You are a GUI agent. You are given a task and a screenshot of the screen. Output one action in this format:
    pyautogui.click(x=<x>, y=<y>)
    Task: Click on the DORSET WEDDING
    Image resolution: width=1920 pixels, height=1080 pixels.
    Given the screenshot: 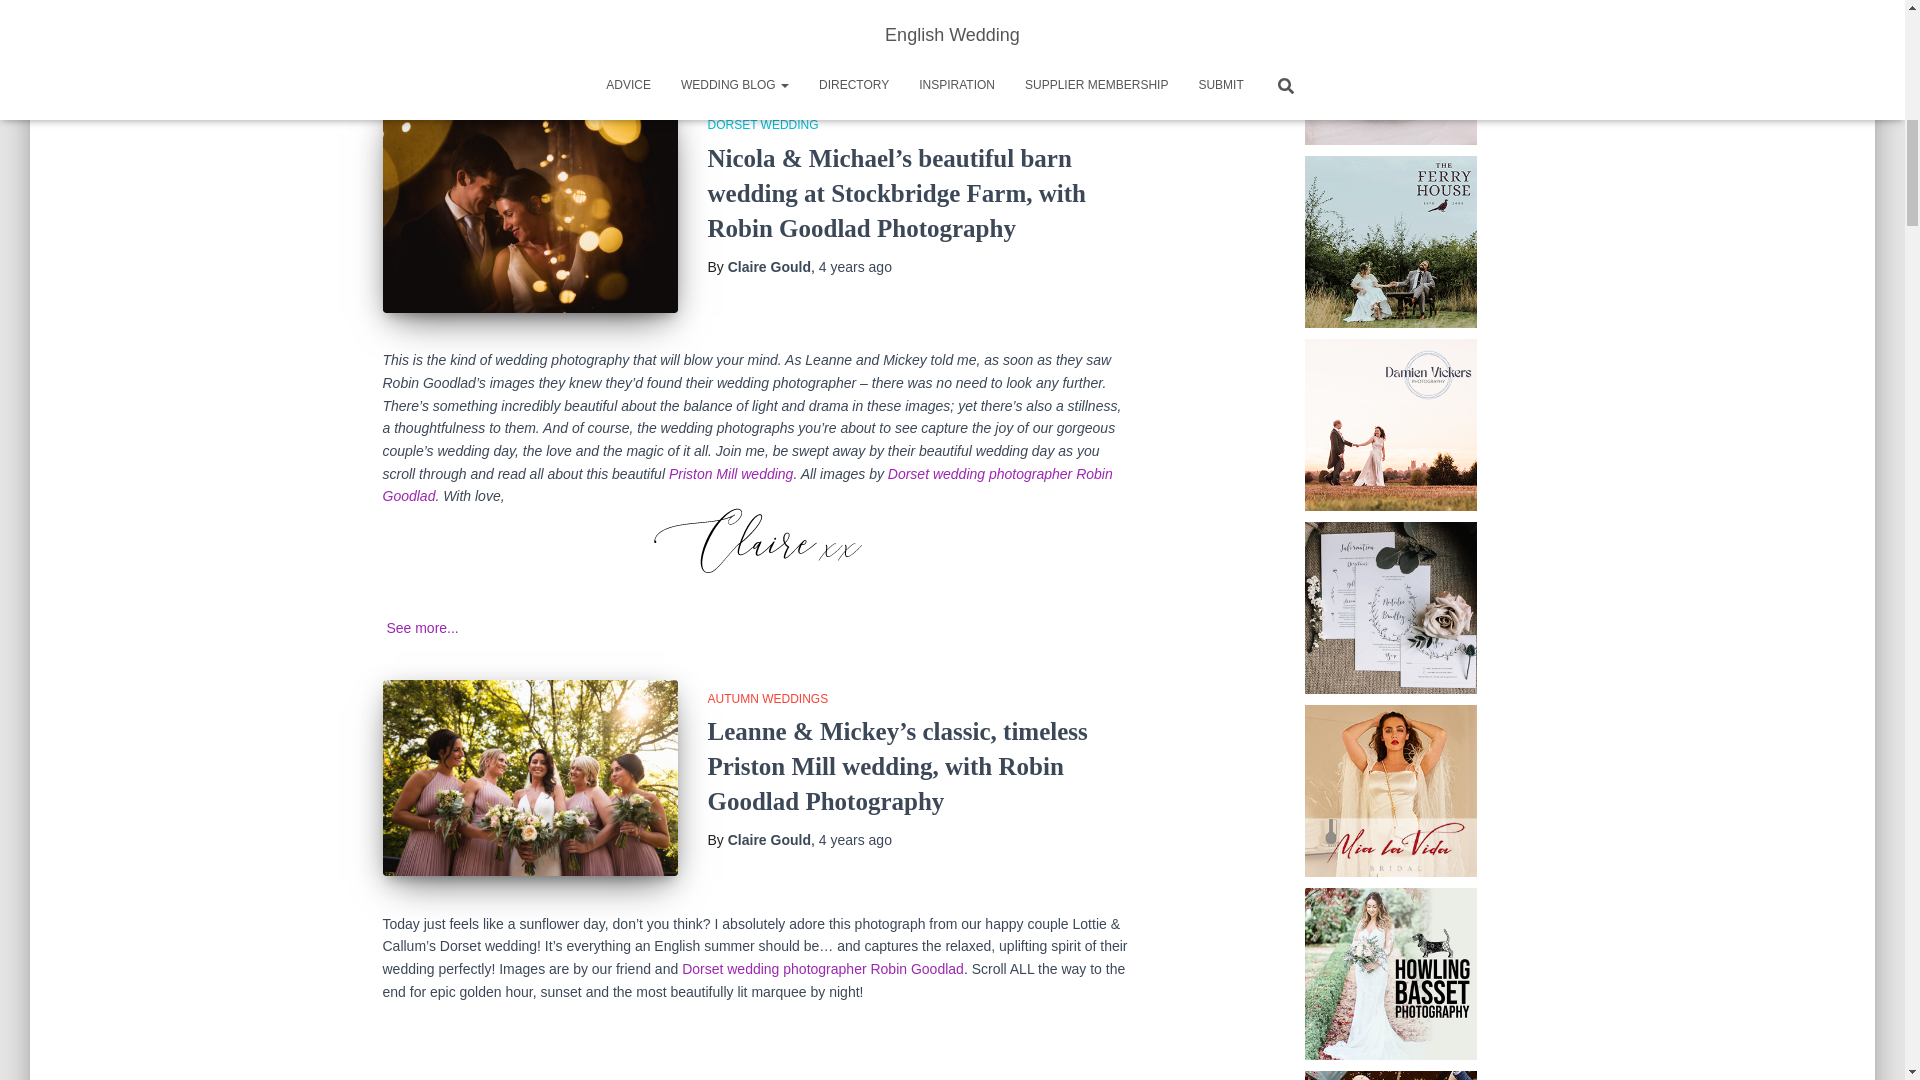 What is the action you would take?
    pyautogui.click(x=764, y=124)
    